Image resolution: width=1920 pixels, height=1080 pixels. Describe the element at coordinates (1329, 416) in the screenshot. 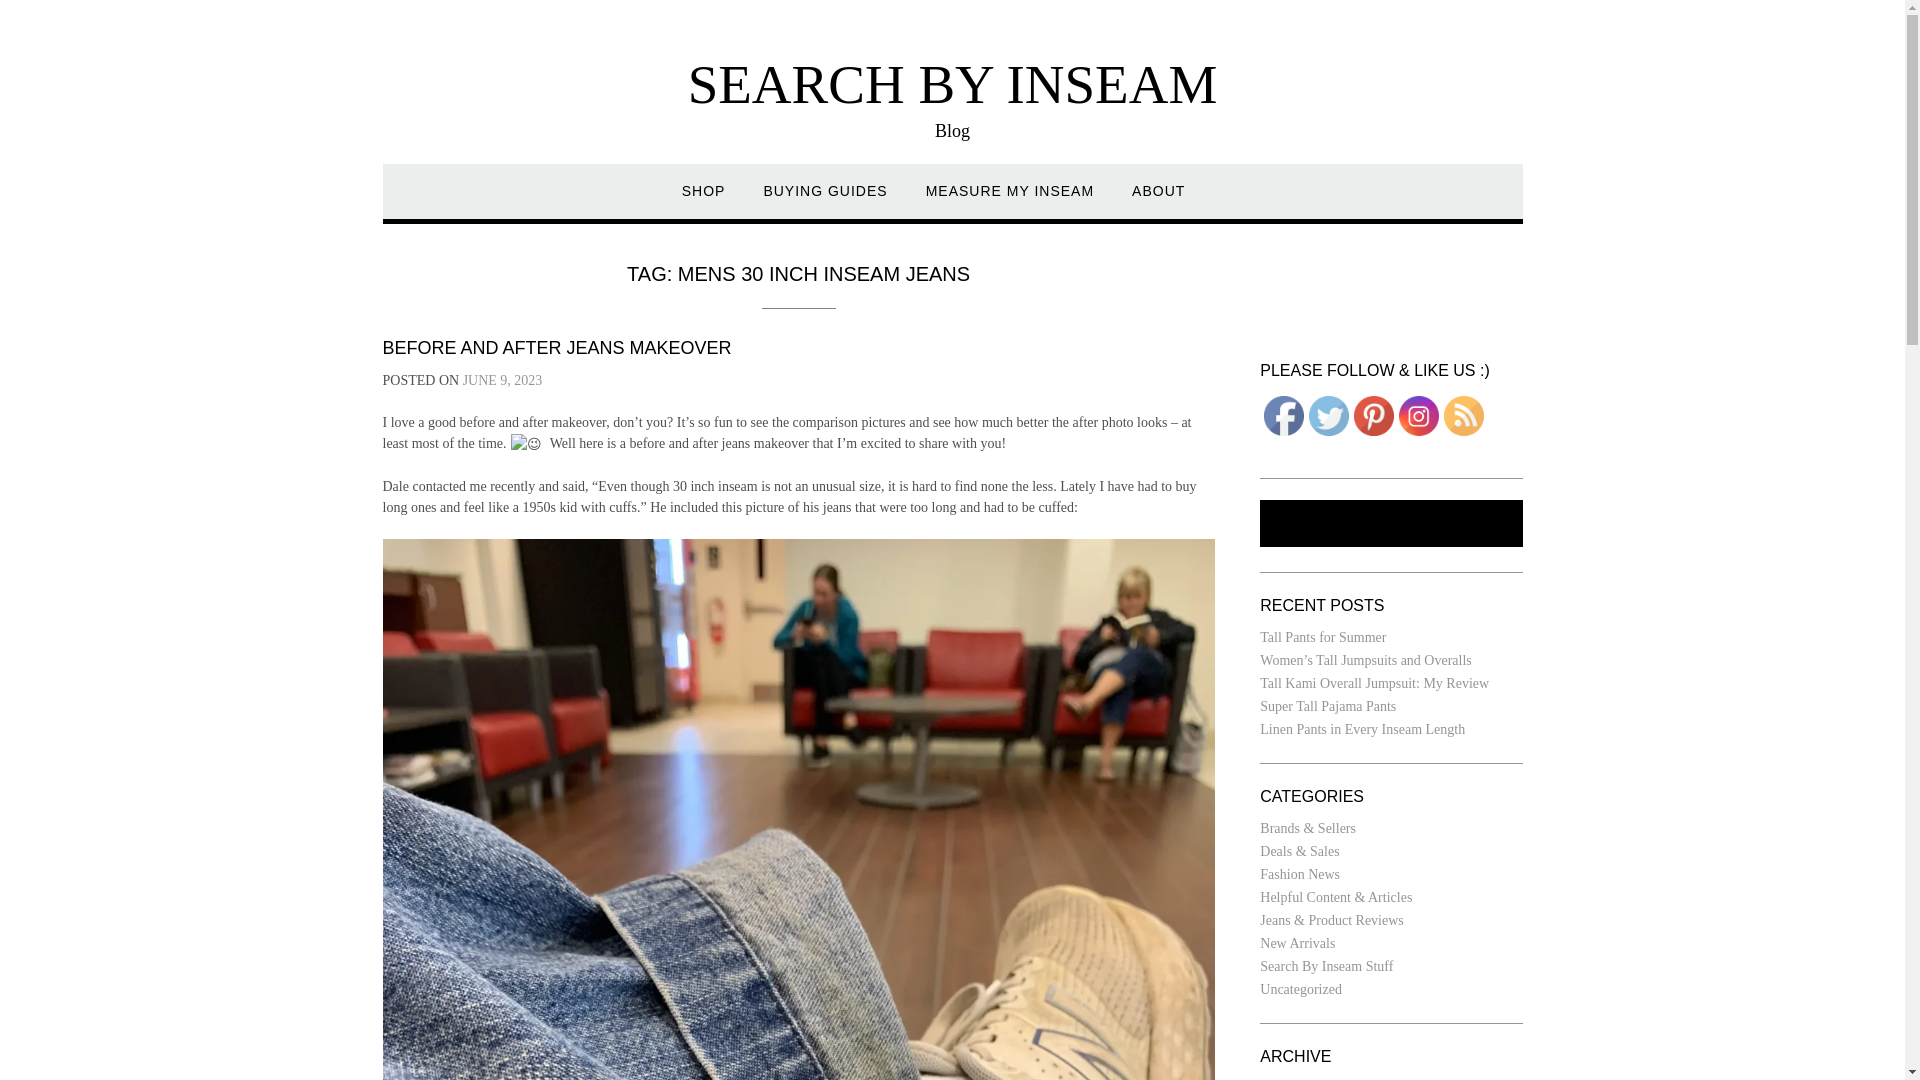

I see `Twitter` at that location.